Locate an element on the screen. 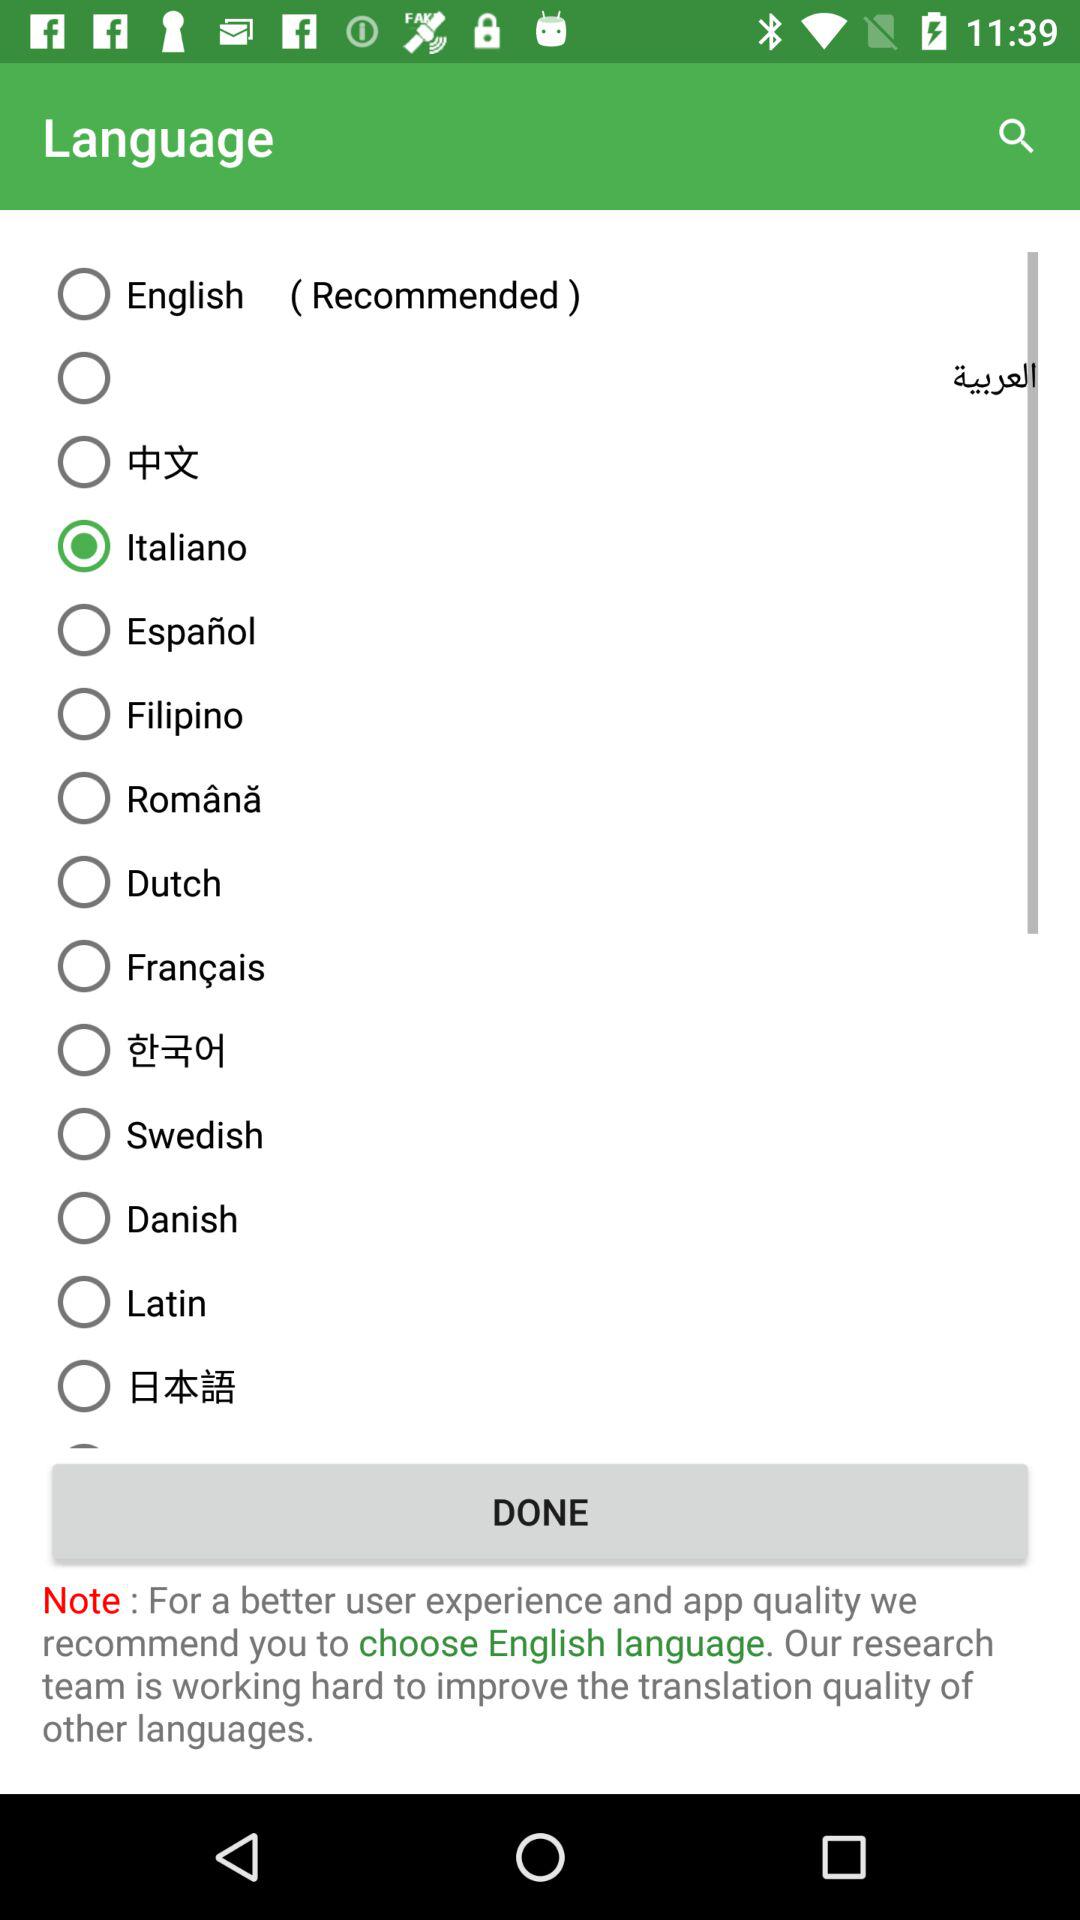 Image resolution: width=1080 pixels, height=1920 pixels. turn off dutch item is located at coordinates (540, 882).